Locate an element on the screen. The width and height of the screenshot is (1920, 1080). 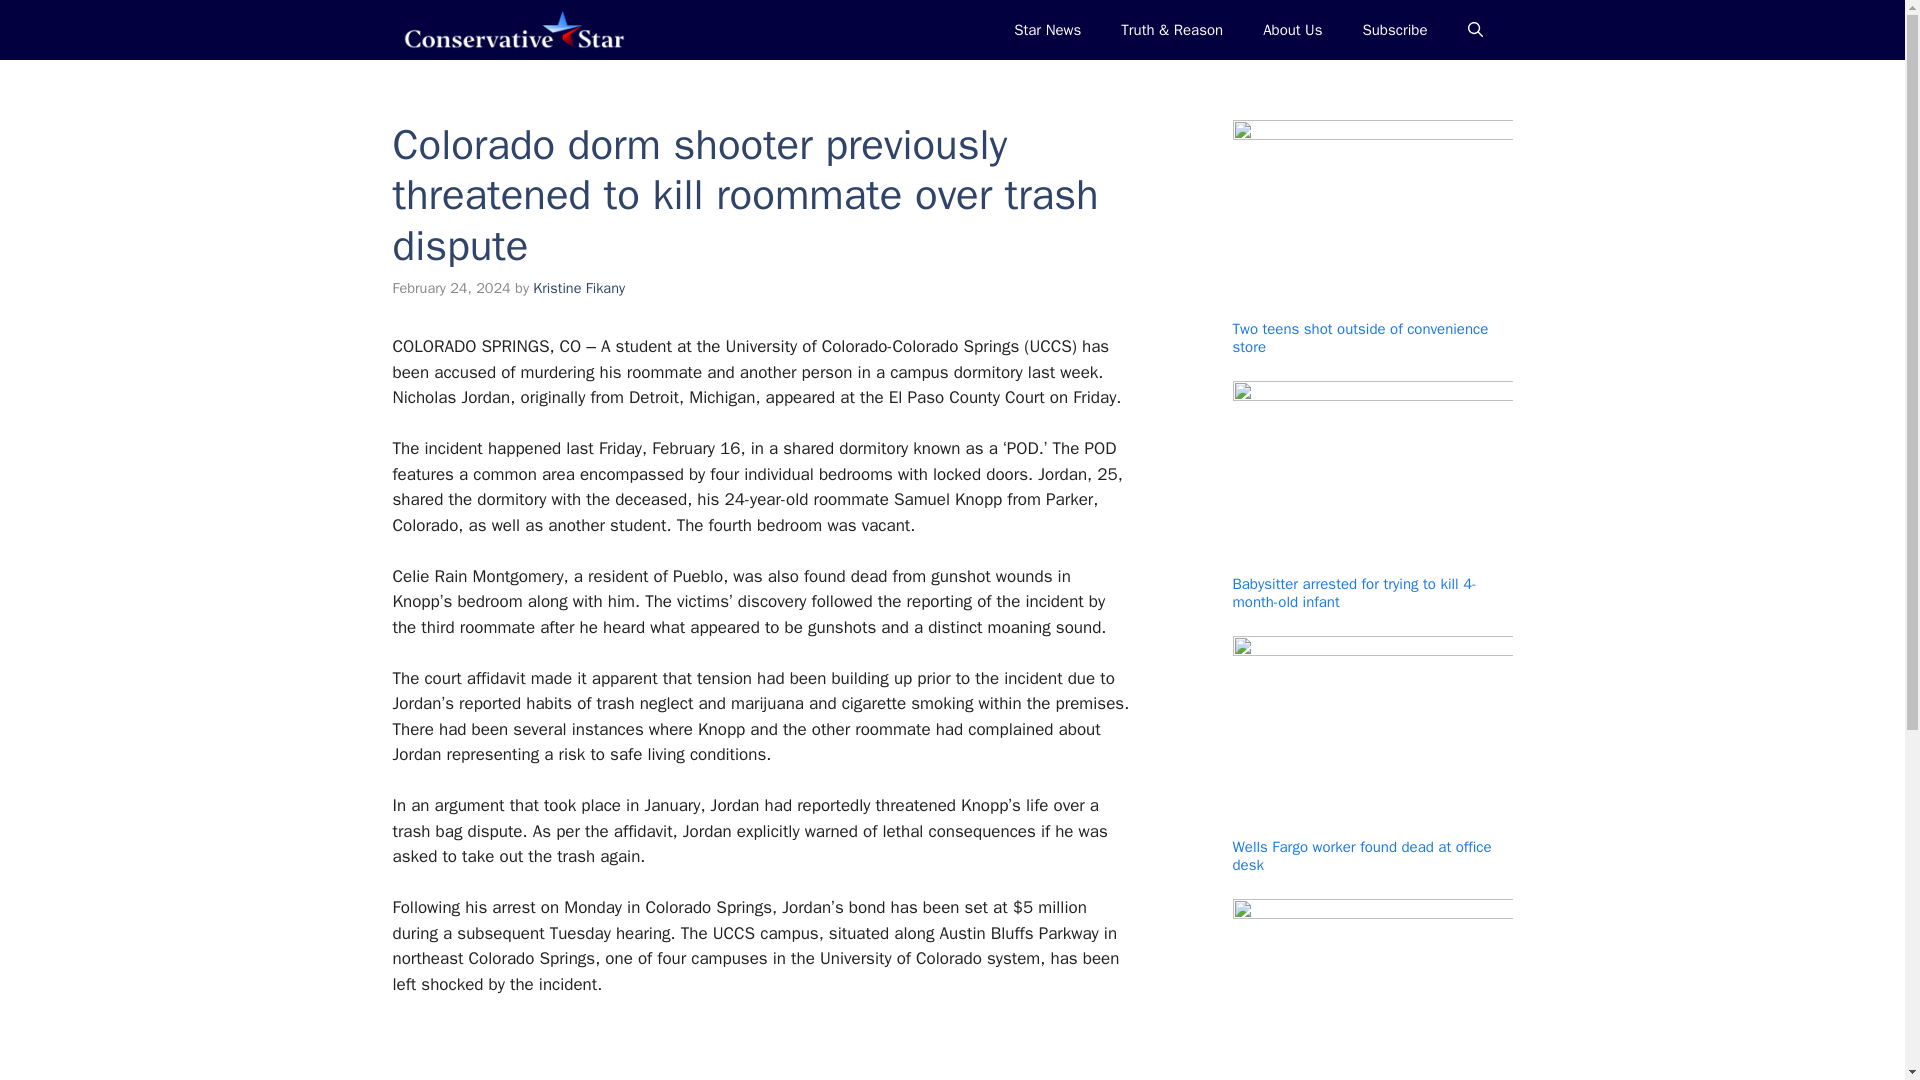
About Us is located at coordinates (1292, 30).